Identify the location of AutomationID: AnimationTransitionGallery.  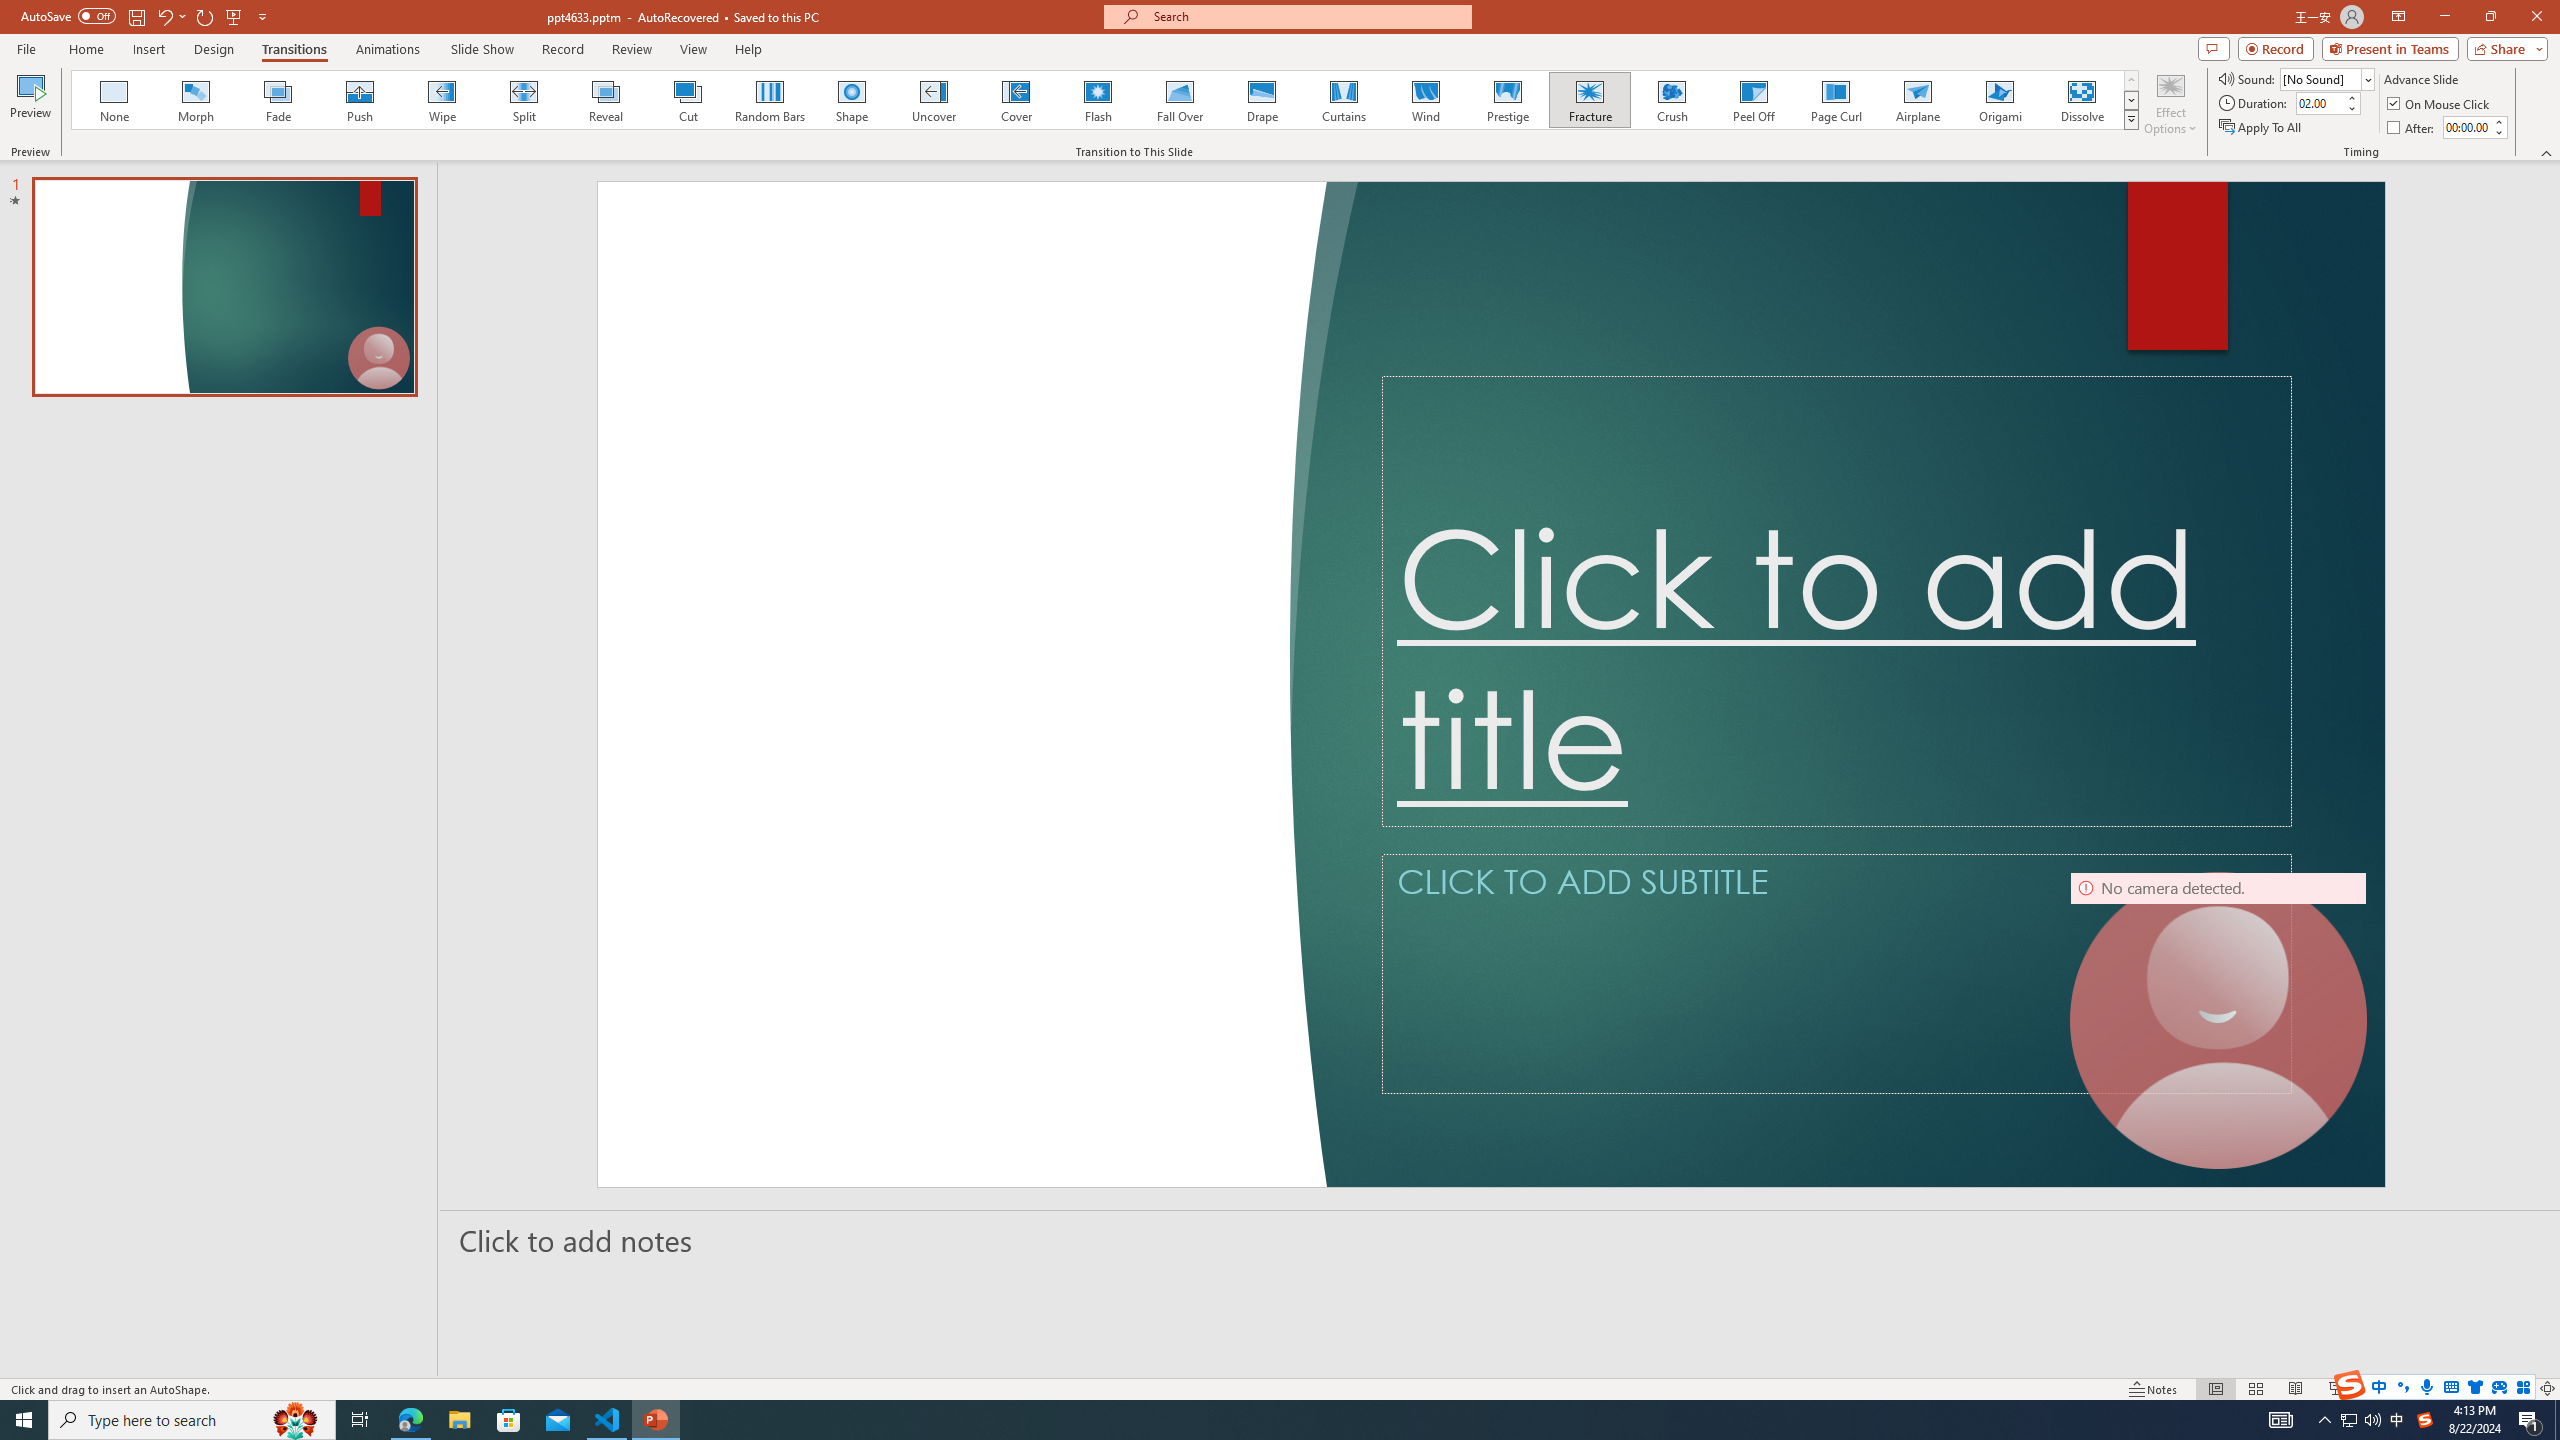
(1106, 100).